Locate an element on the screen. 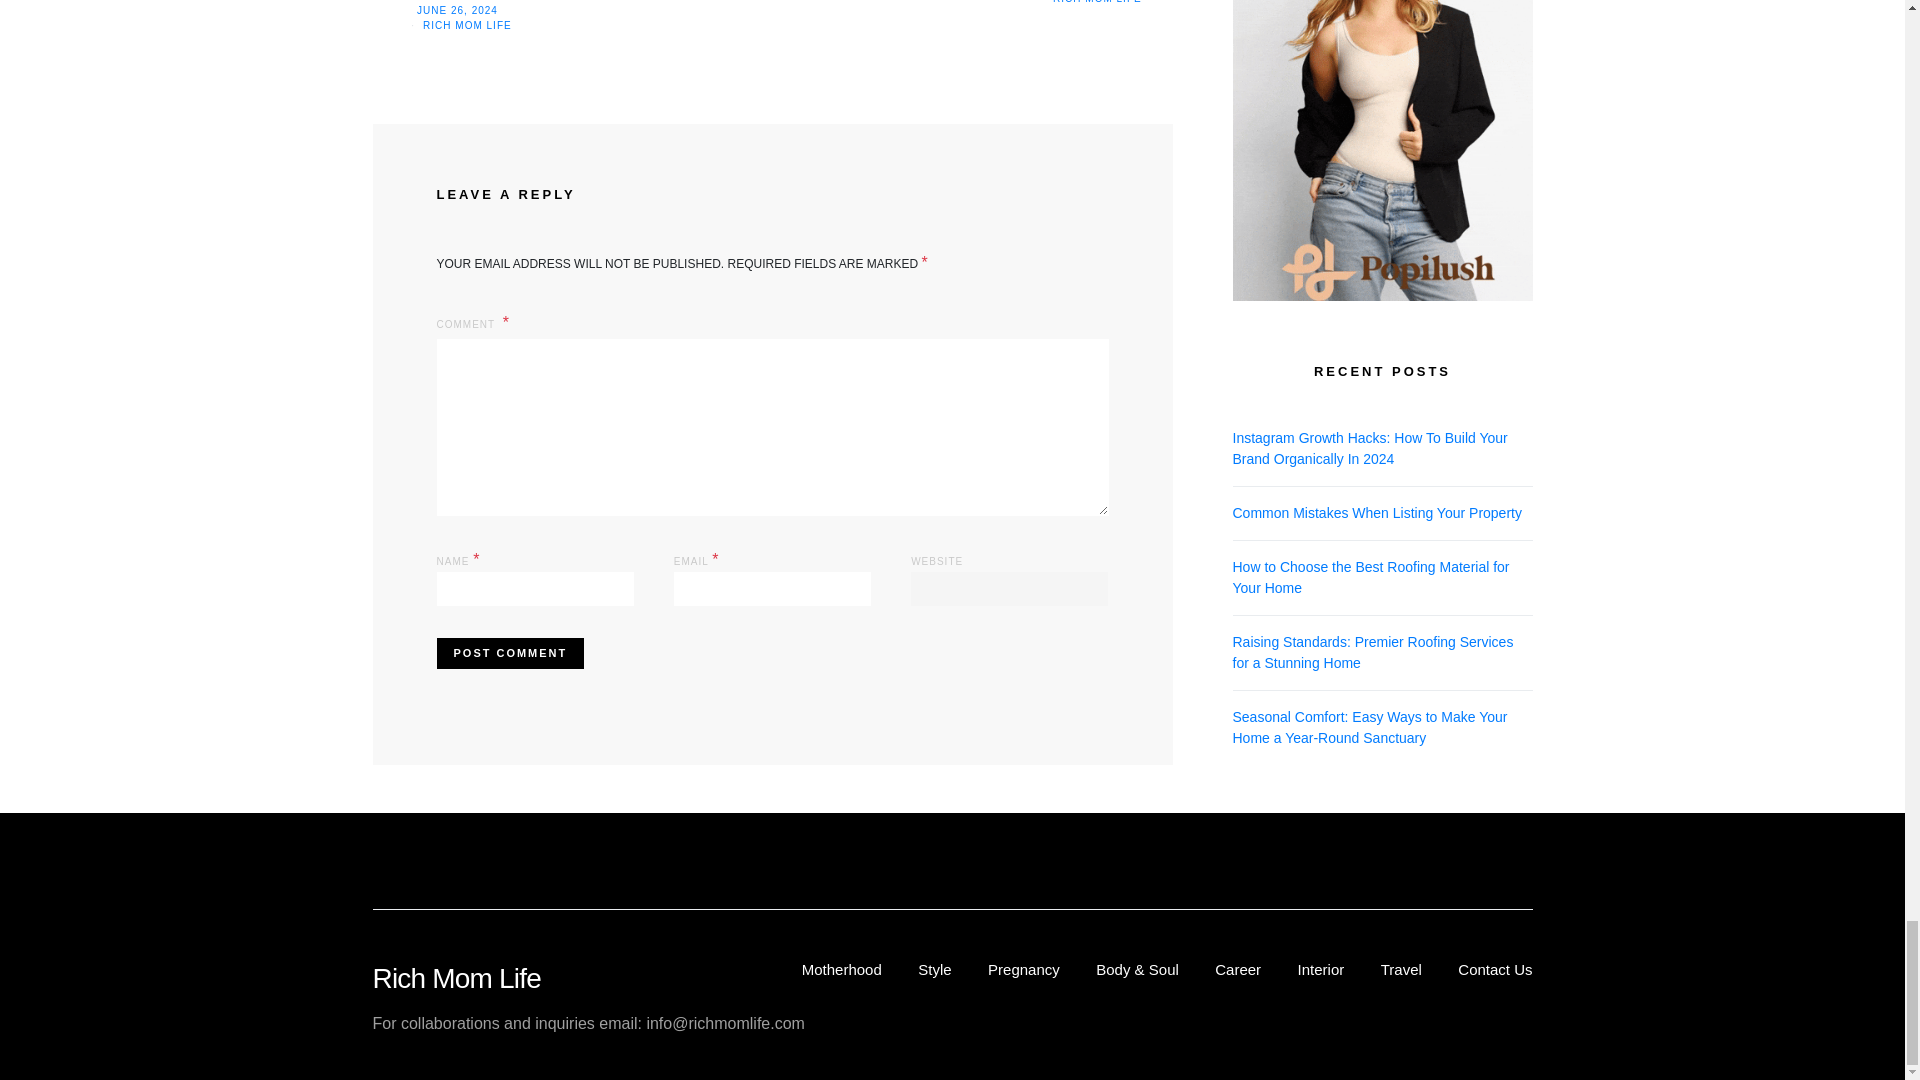 The image size is (1920, 1080). View all posts by Rich Mom Life is located at coordinates (467, 26).